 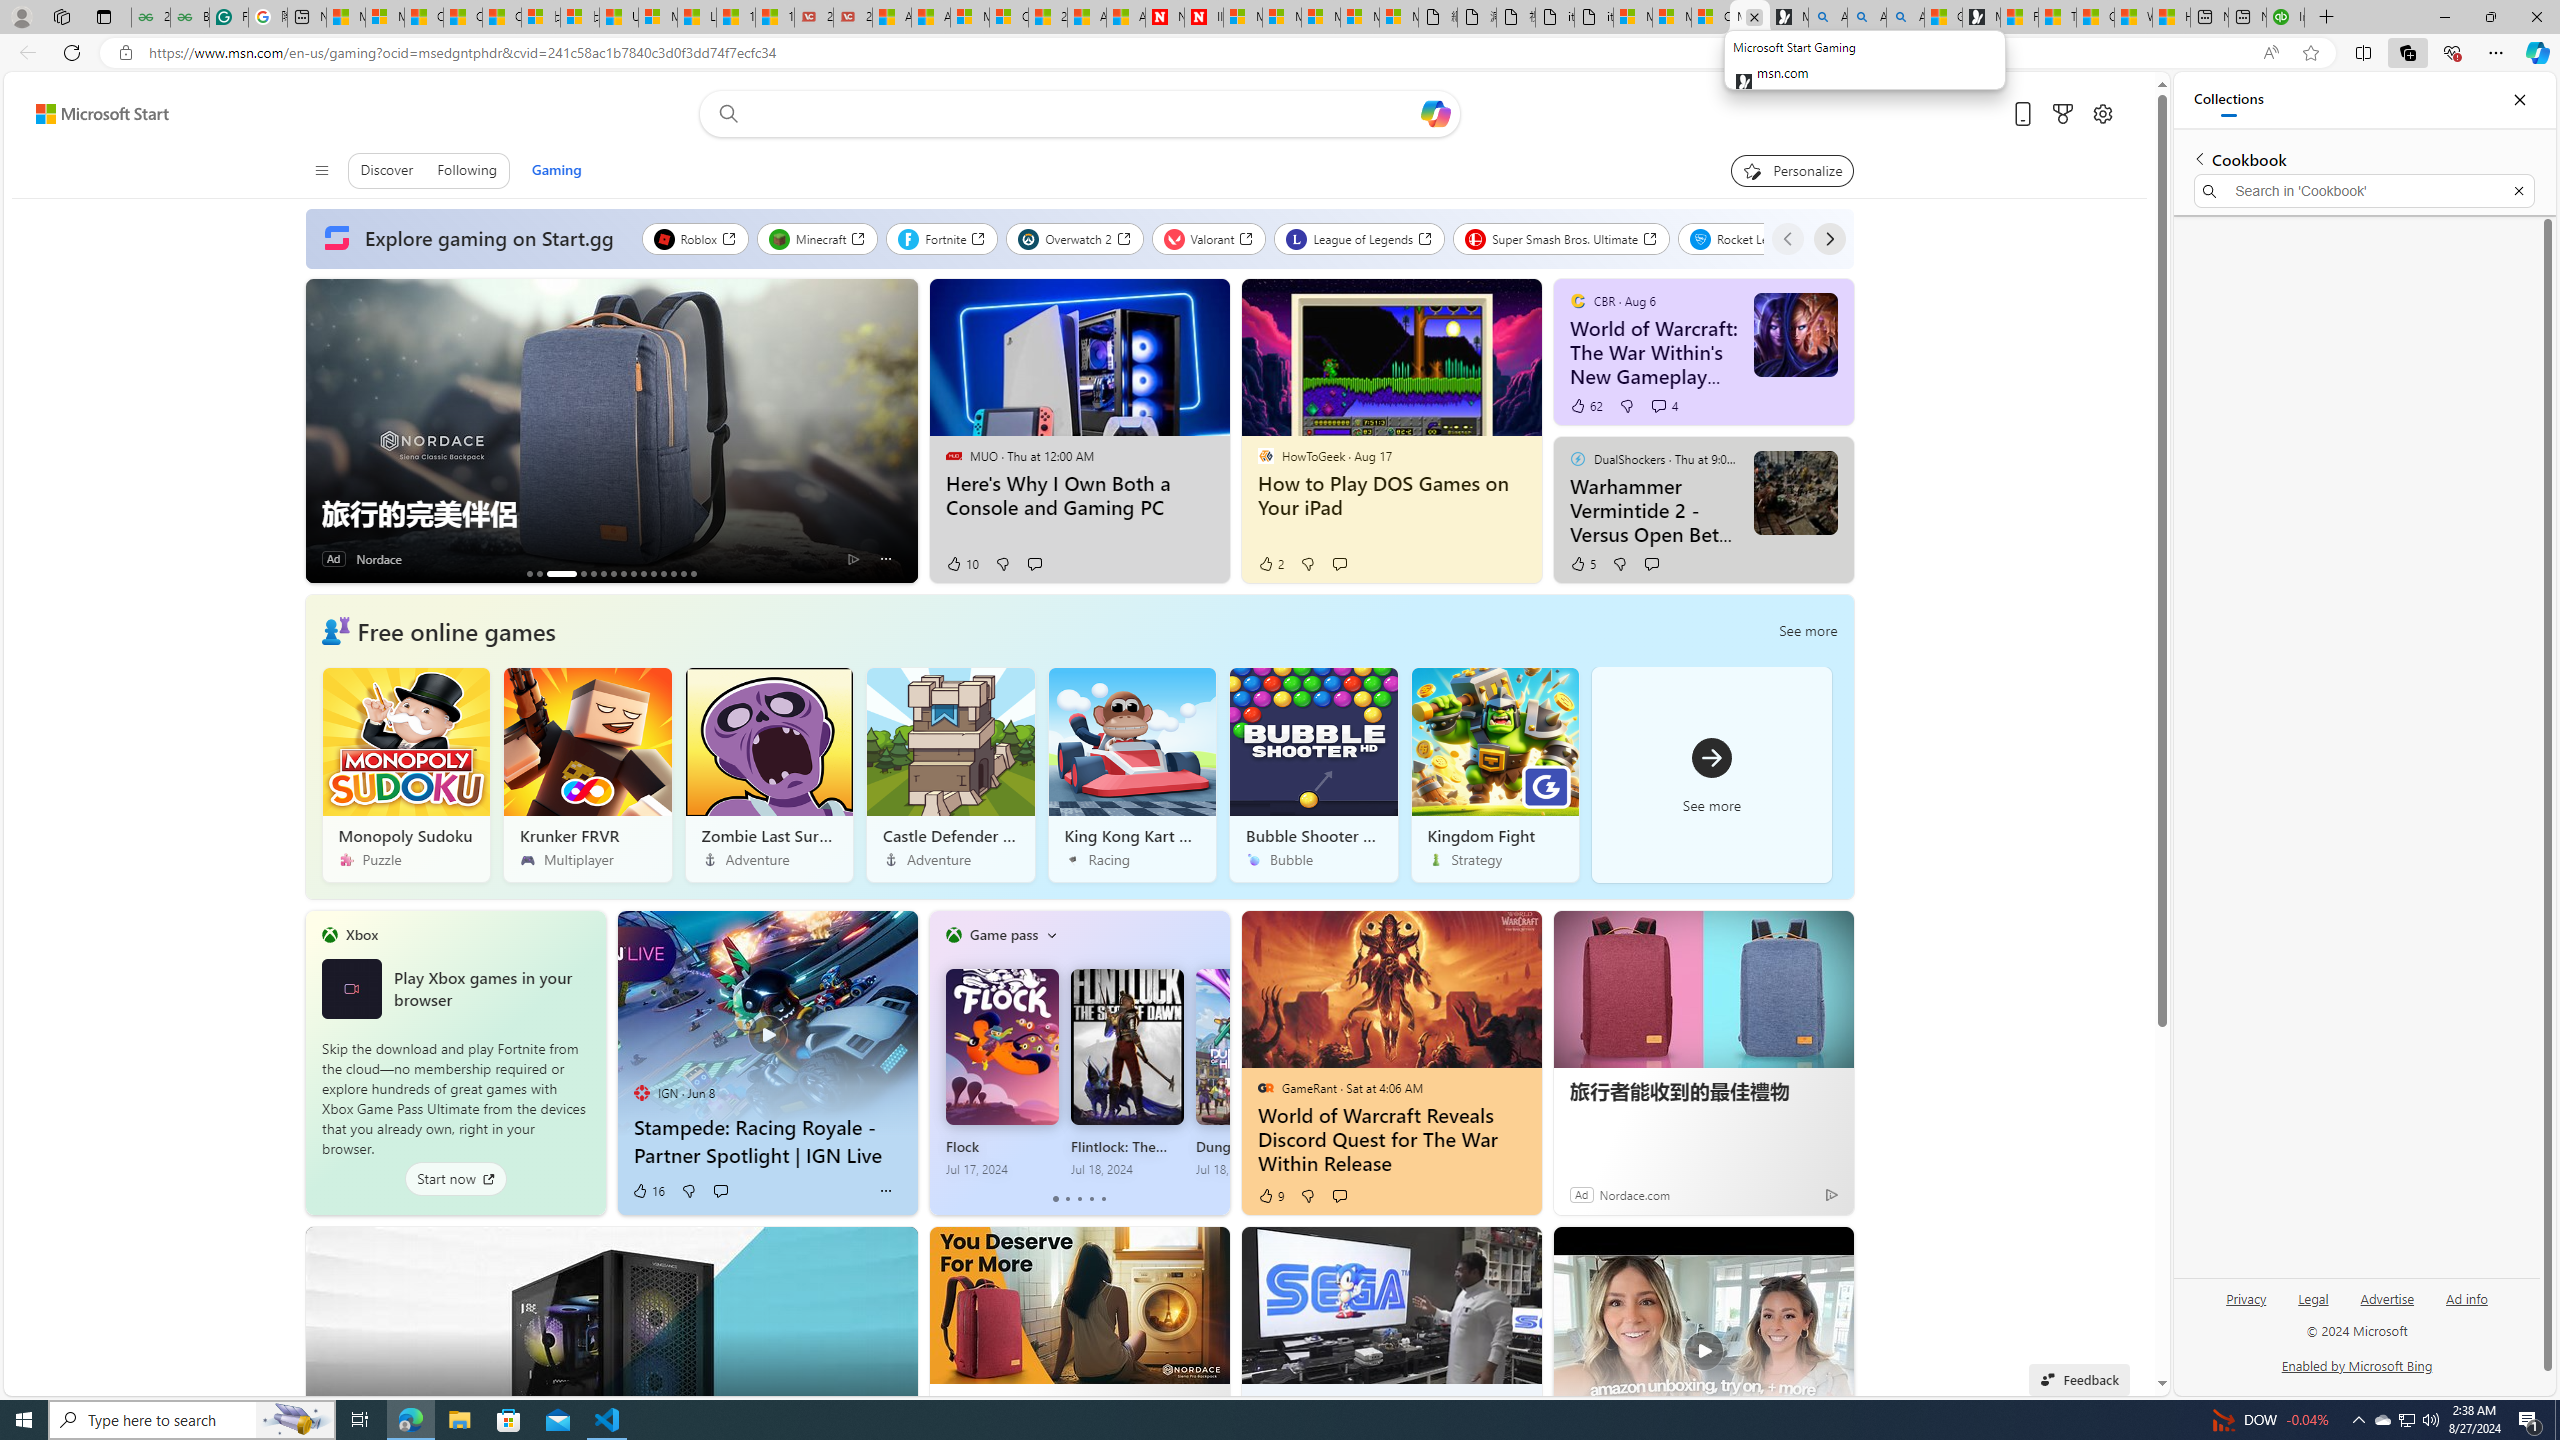 What do you see at coordinates (694, 238) in the screenshot?
I see `Roblox` at bounding box center [694, 238].